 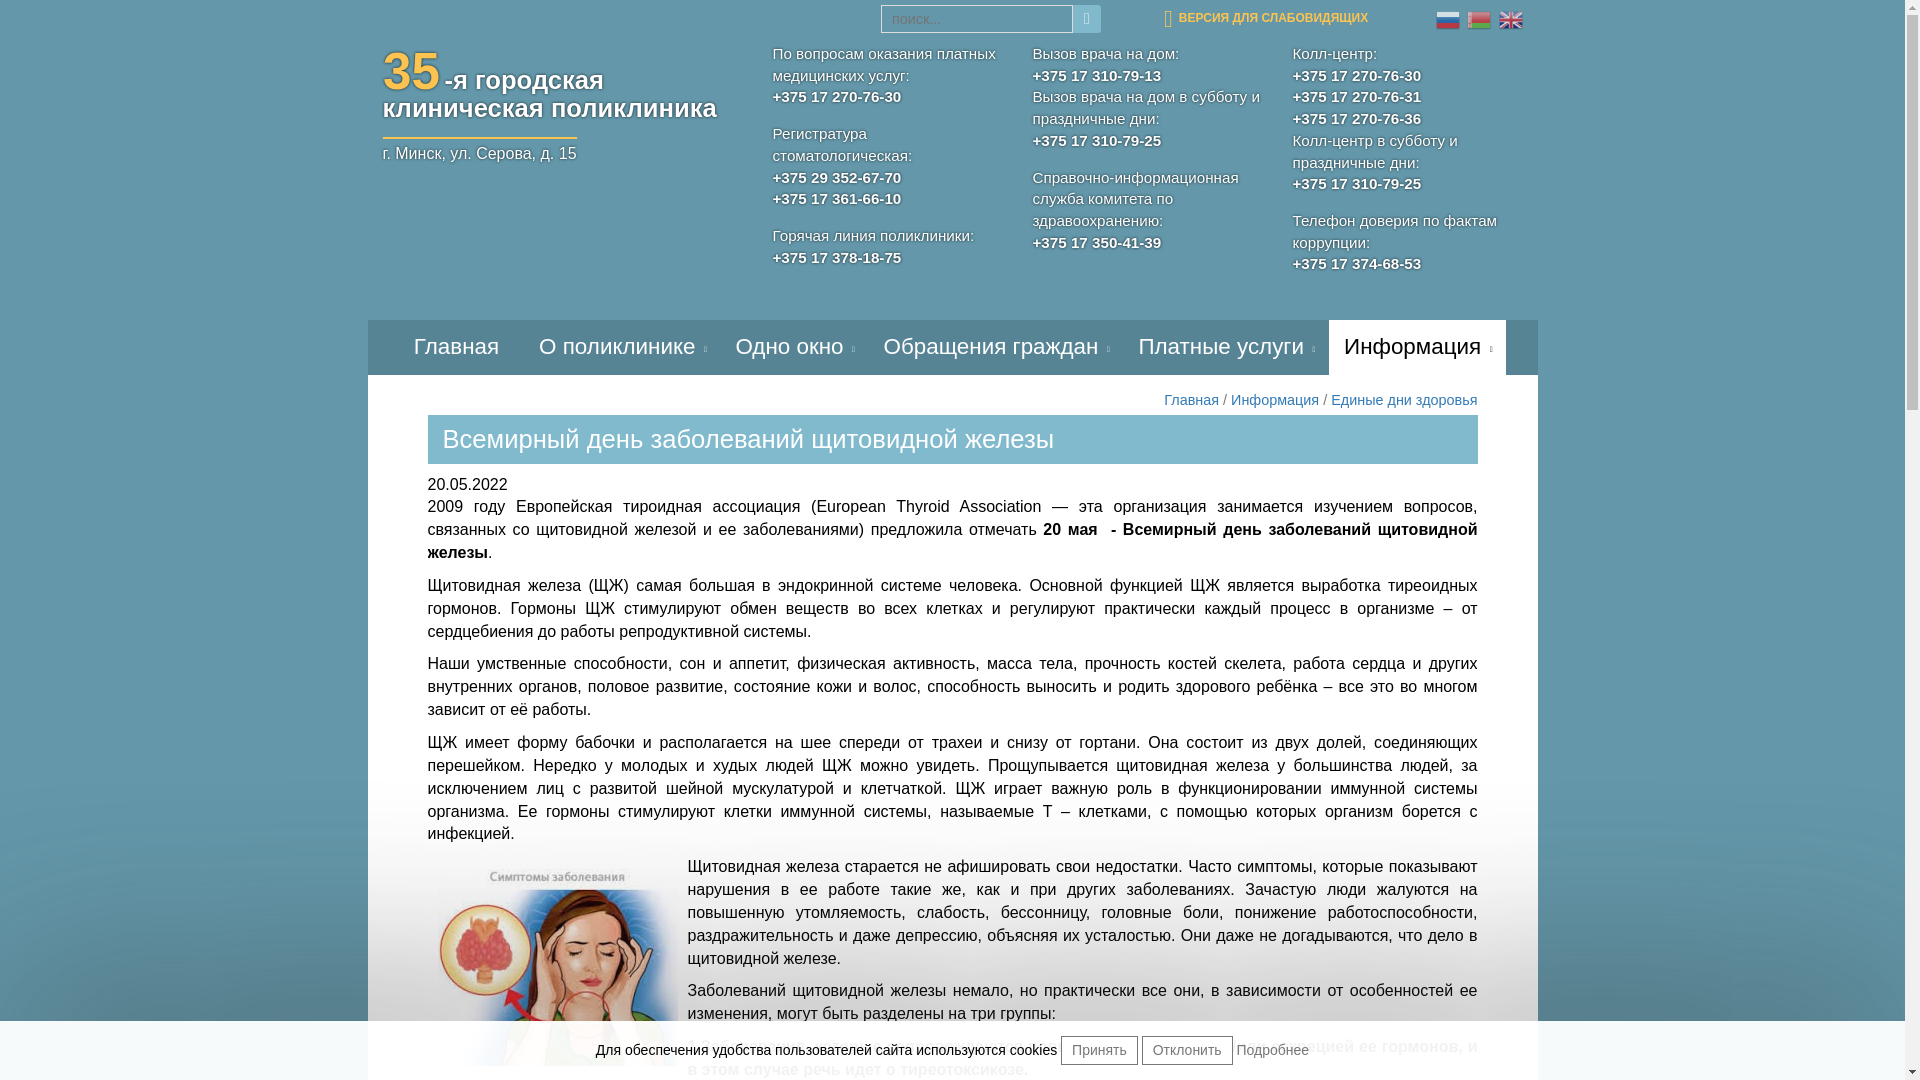 I want to click on +375 17 378-18-75, so click(x=887, y=258).